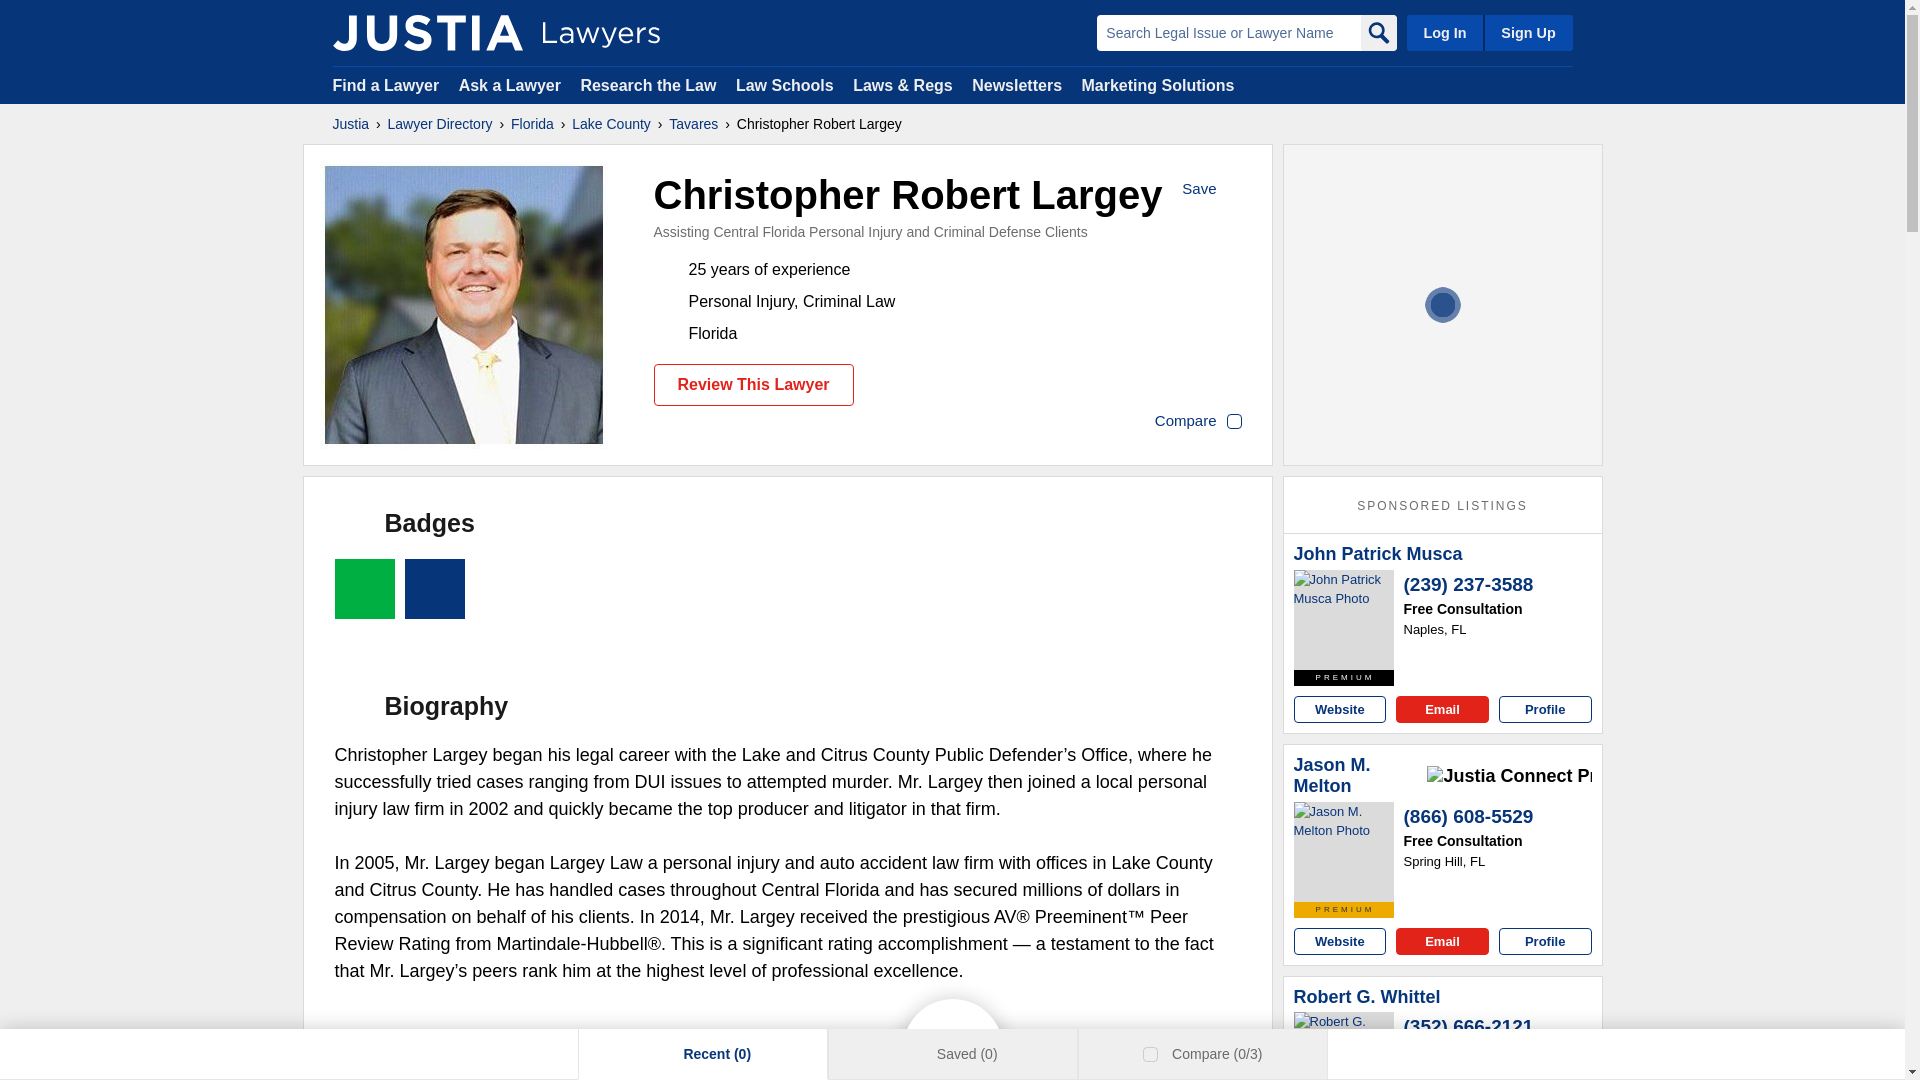 Image resolution: width=1920 pixels, height=1080 pixels. What do you see at coordinates (512, 84) in the screenshot?
I see `Ask a Lawyer` at bounding box center [512, 84].